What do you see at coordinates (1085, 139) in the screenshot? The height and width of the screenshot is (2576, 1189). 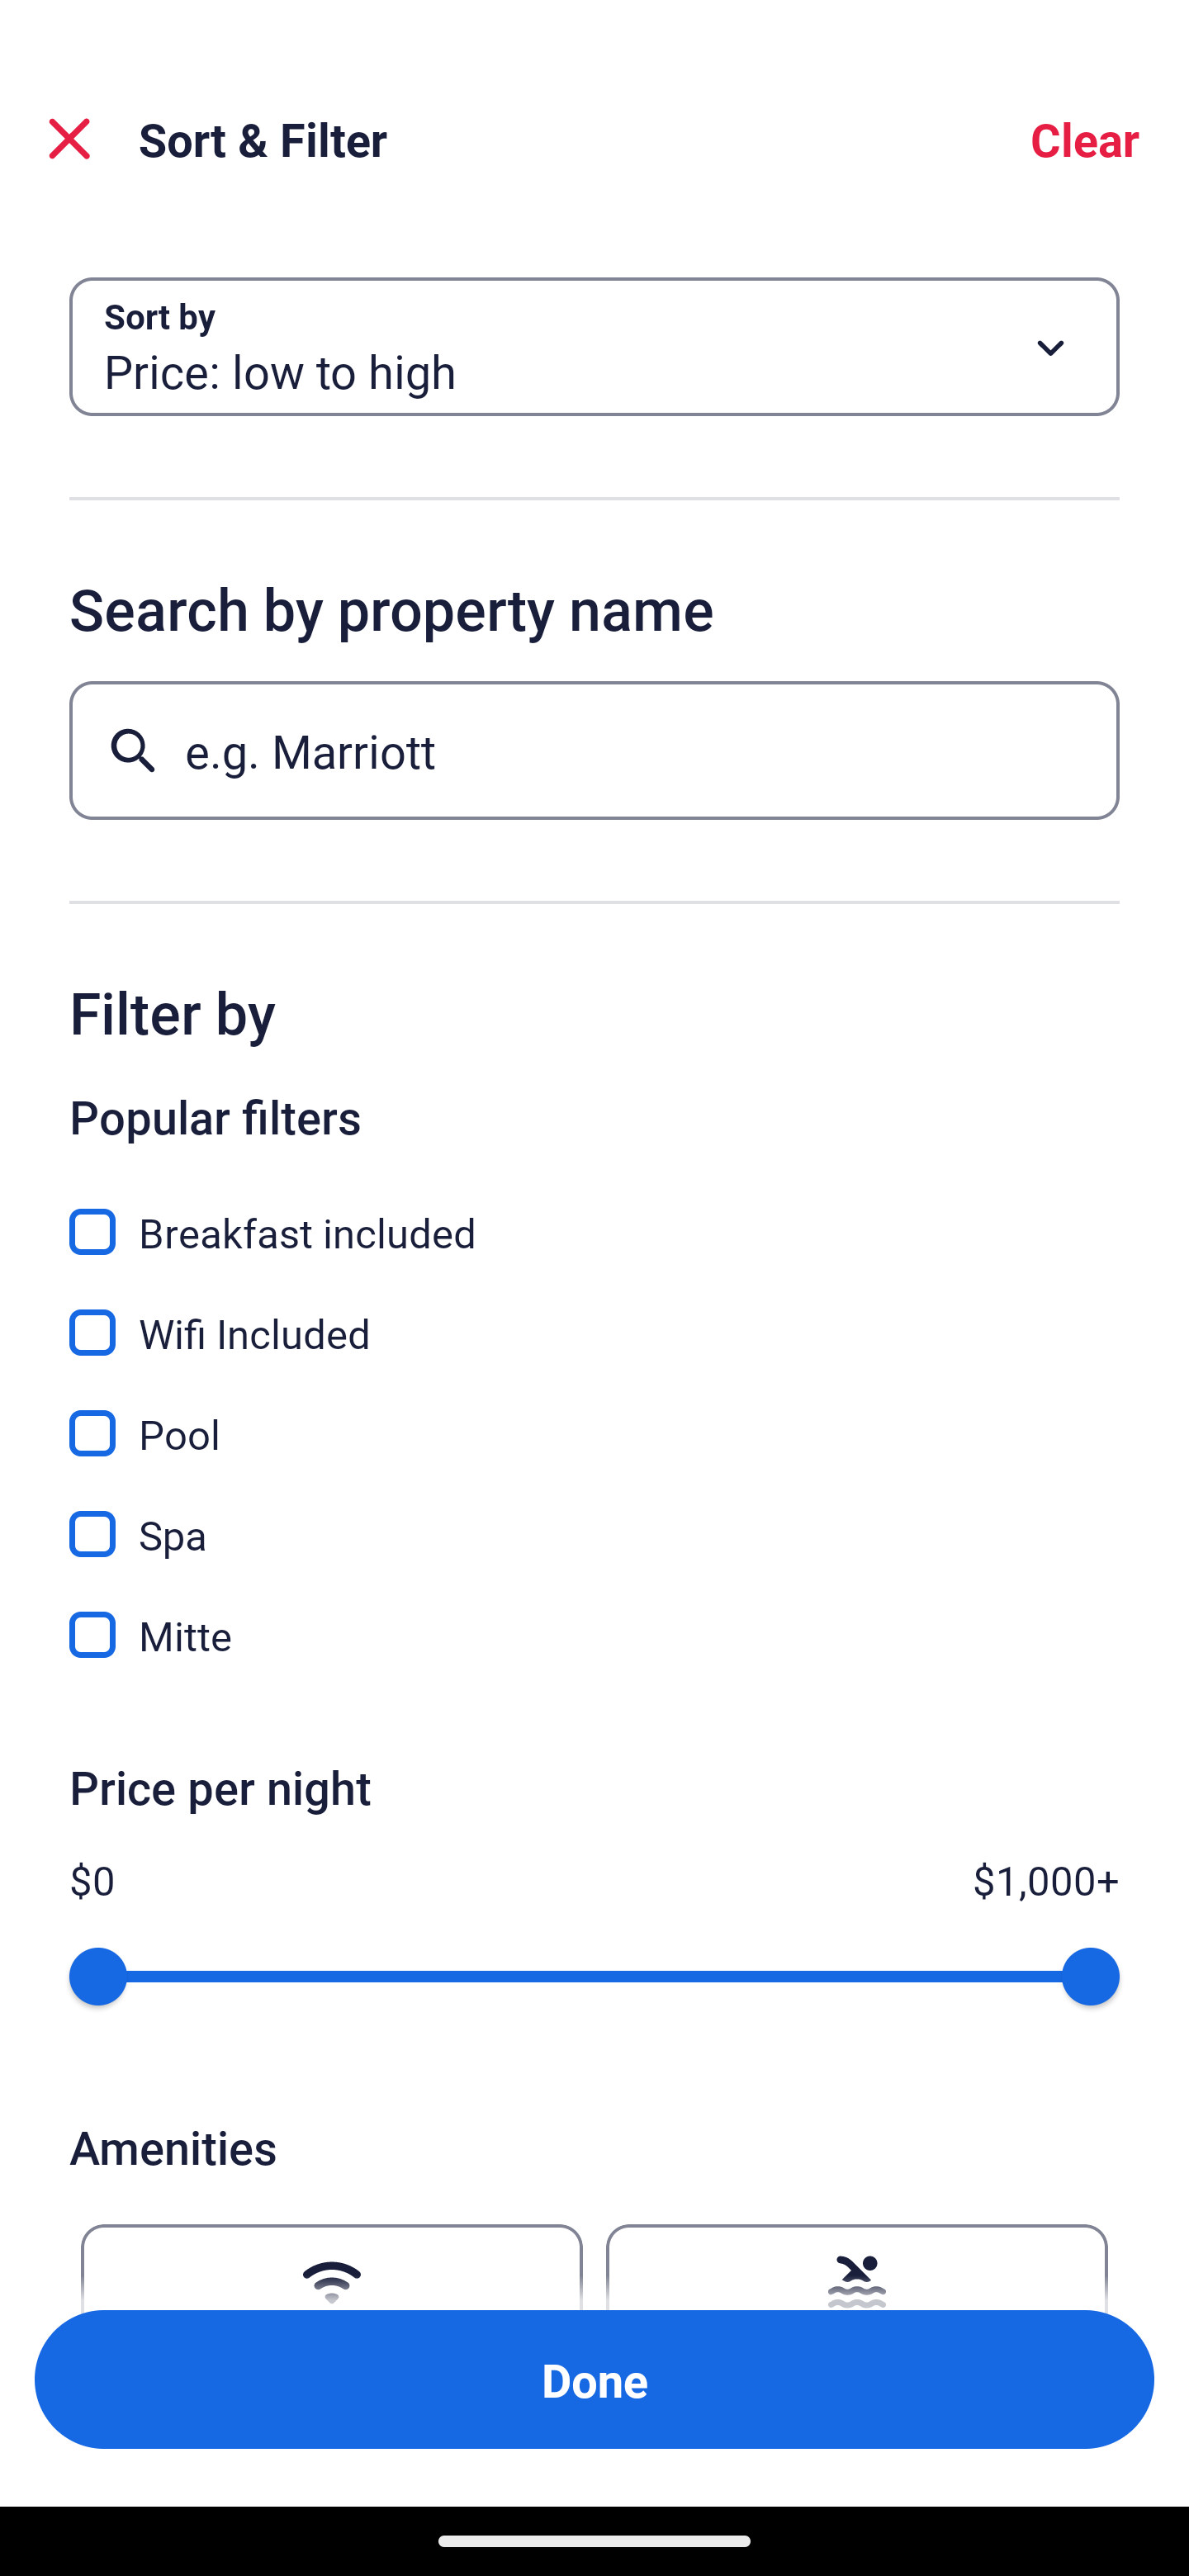 I see `Clear` at bounding box center [1085, 139].